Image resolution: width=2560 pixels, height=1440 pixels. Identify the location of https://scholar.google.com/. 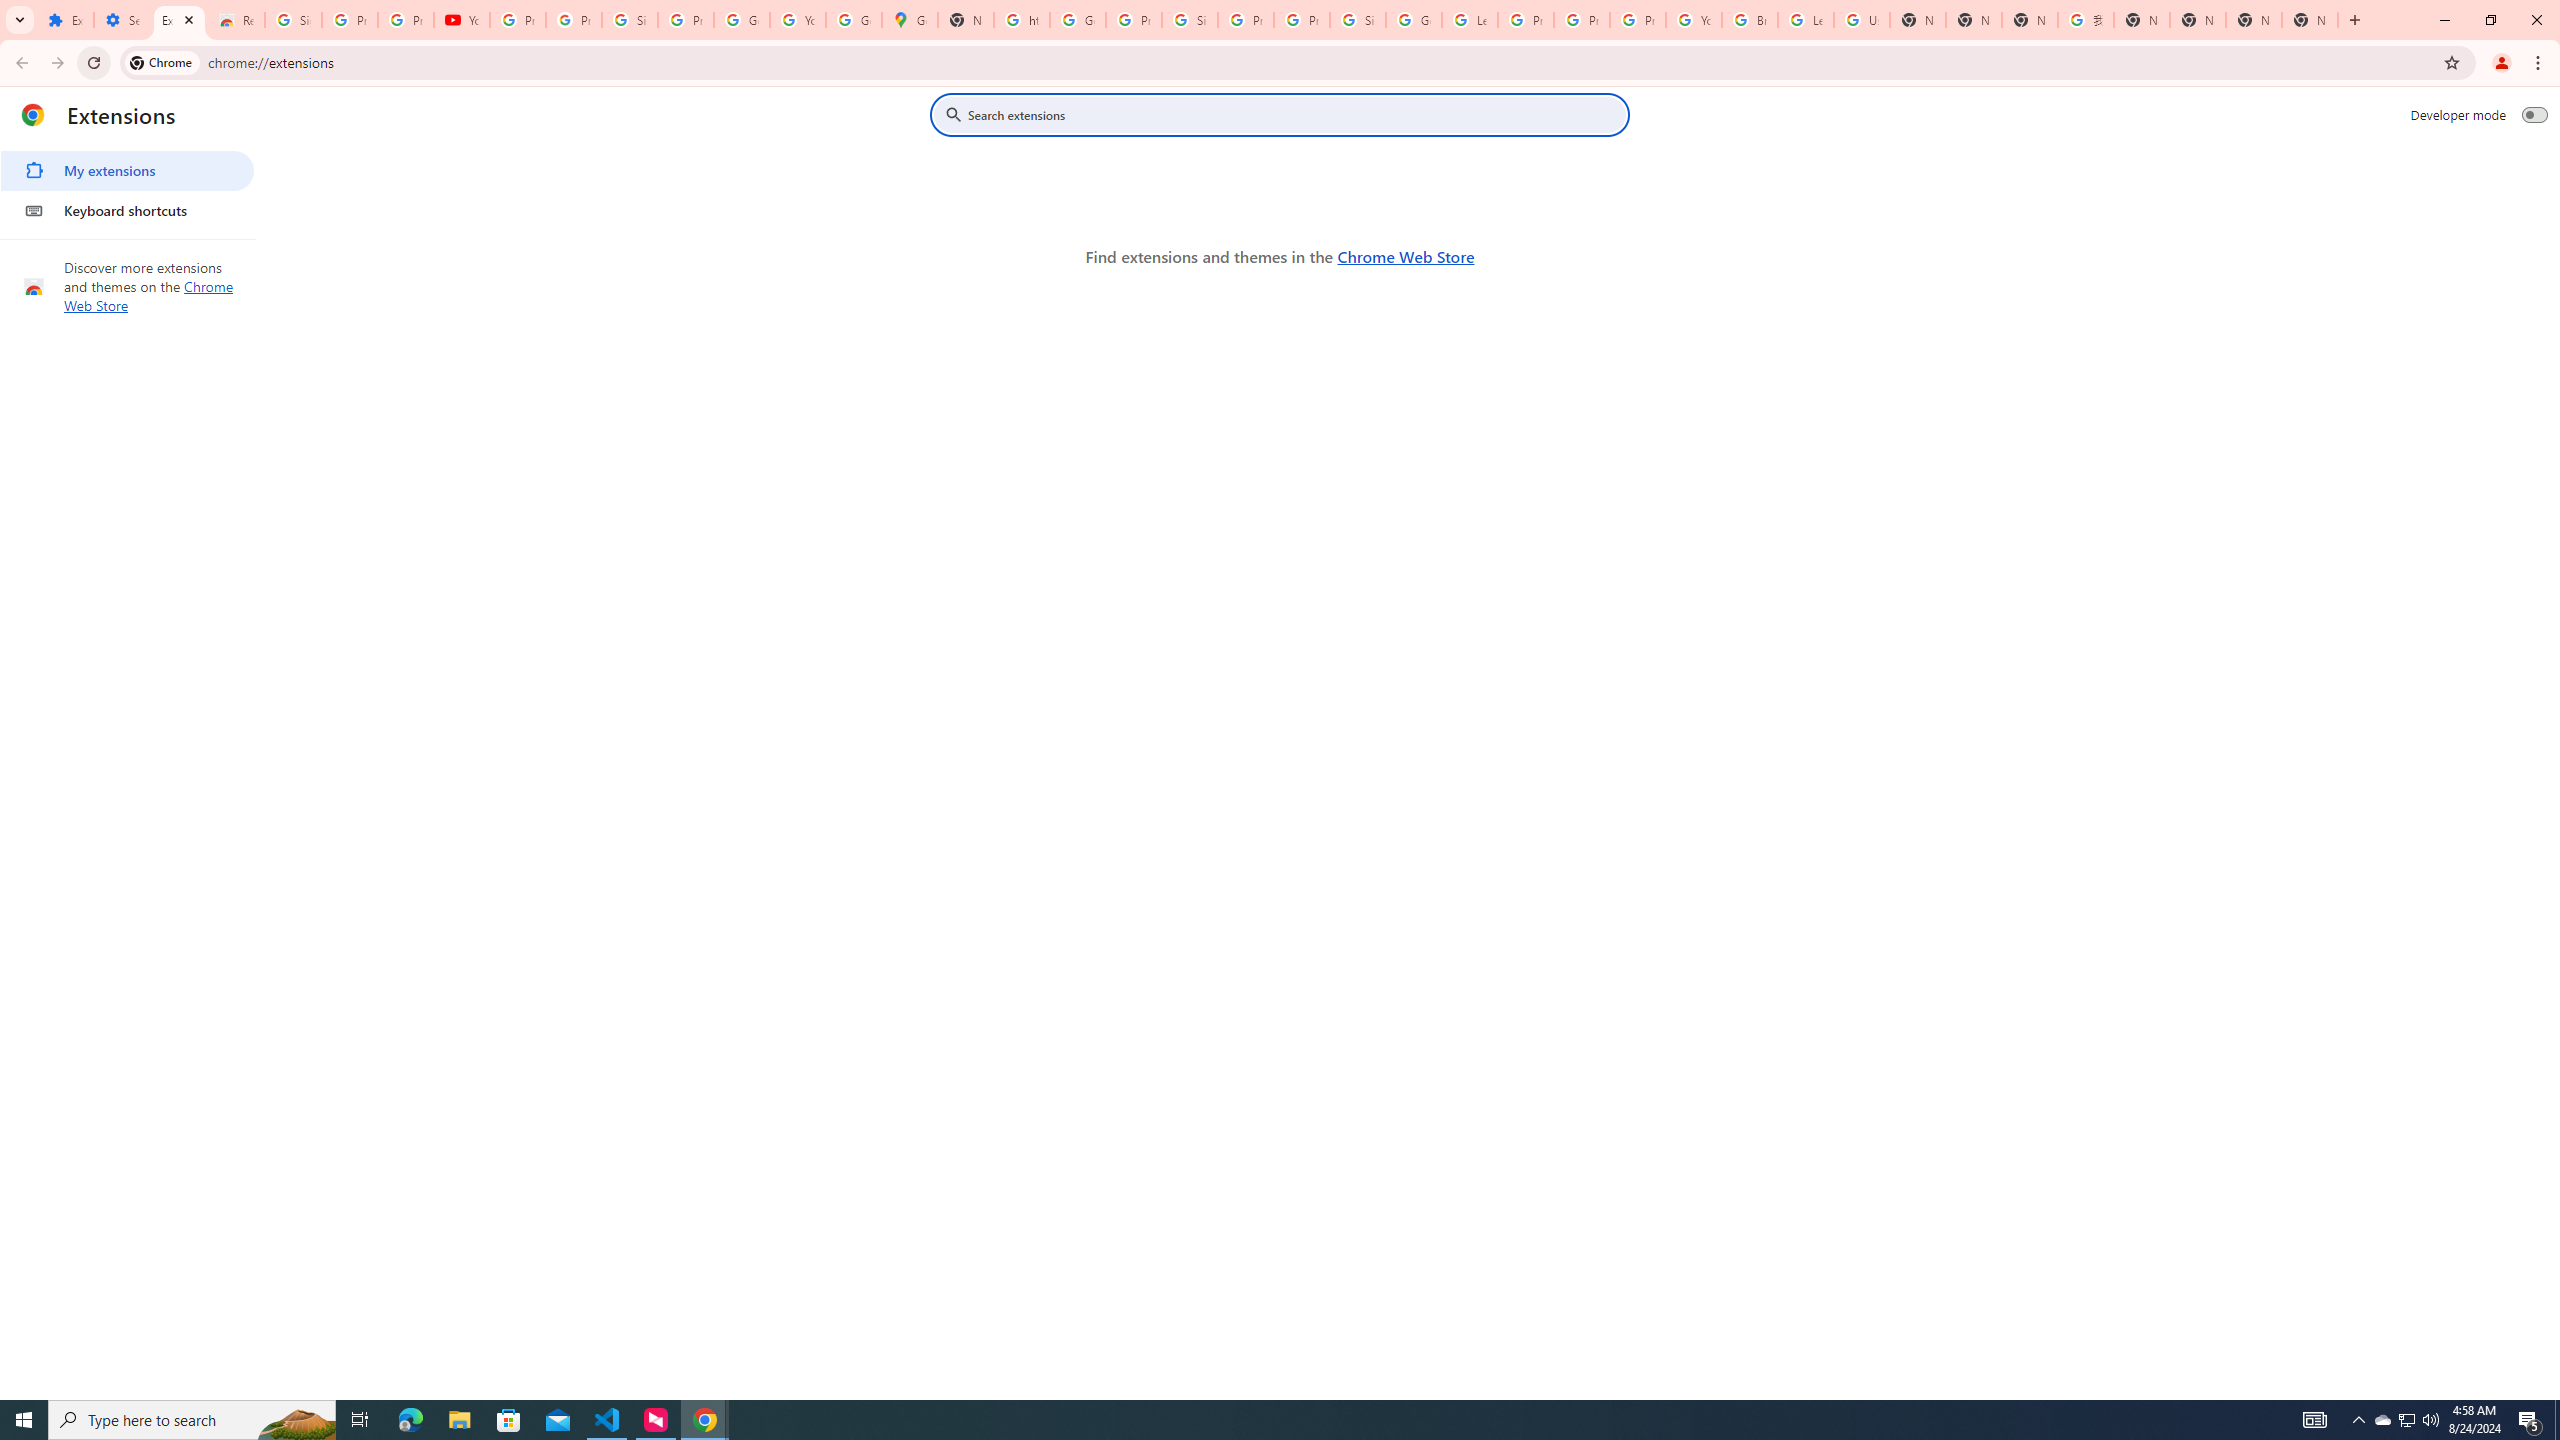
(1022, 20).